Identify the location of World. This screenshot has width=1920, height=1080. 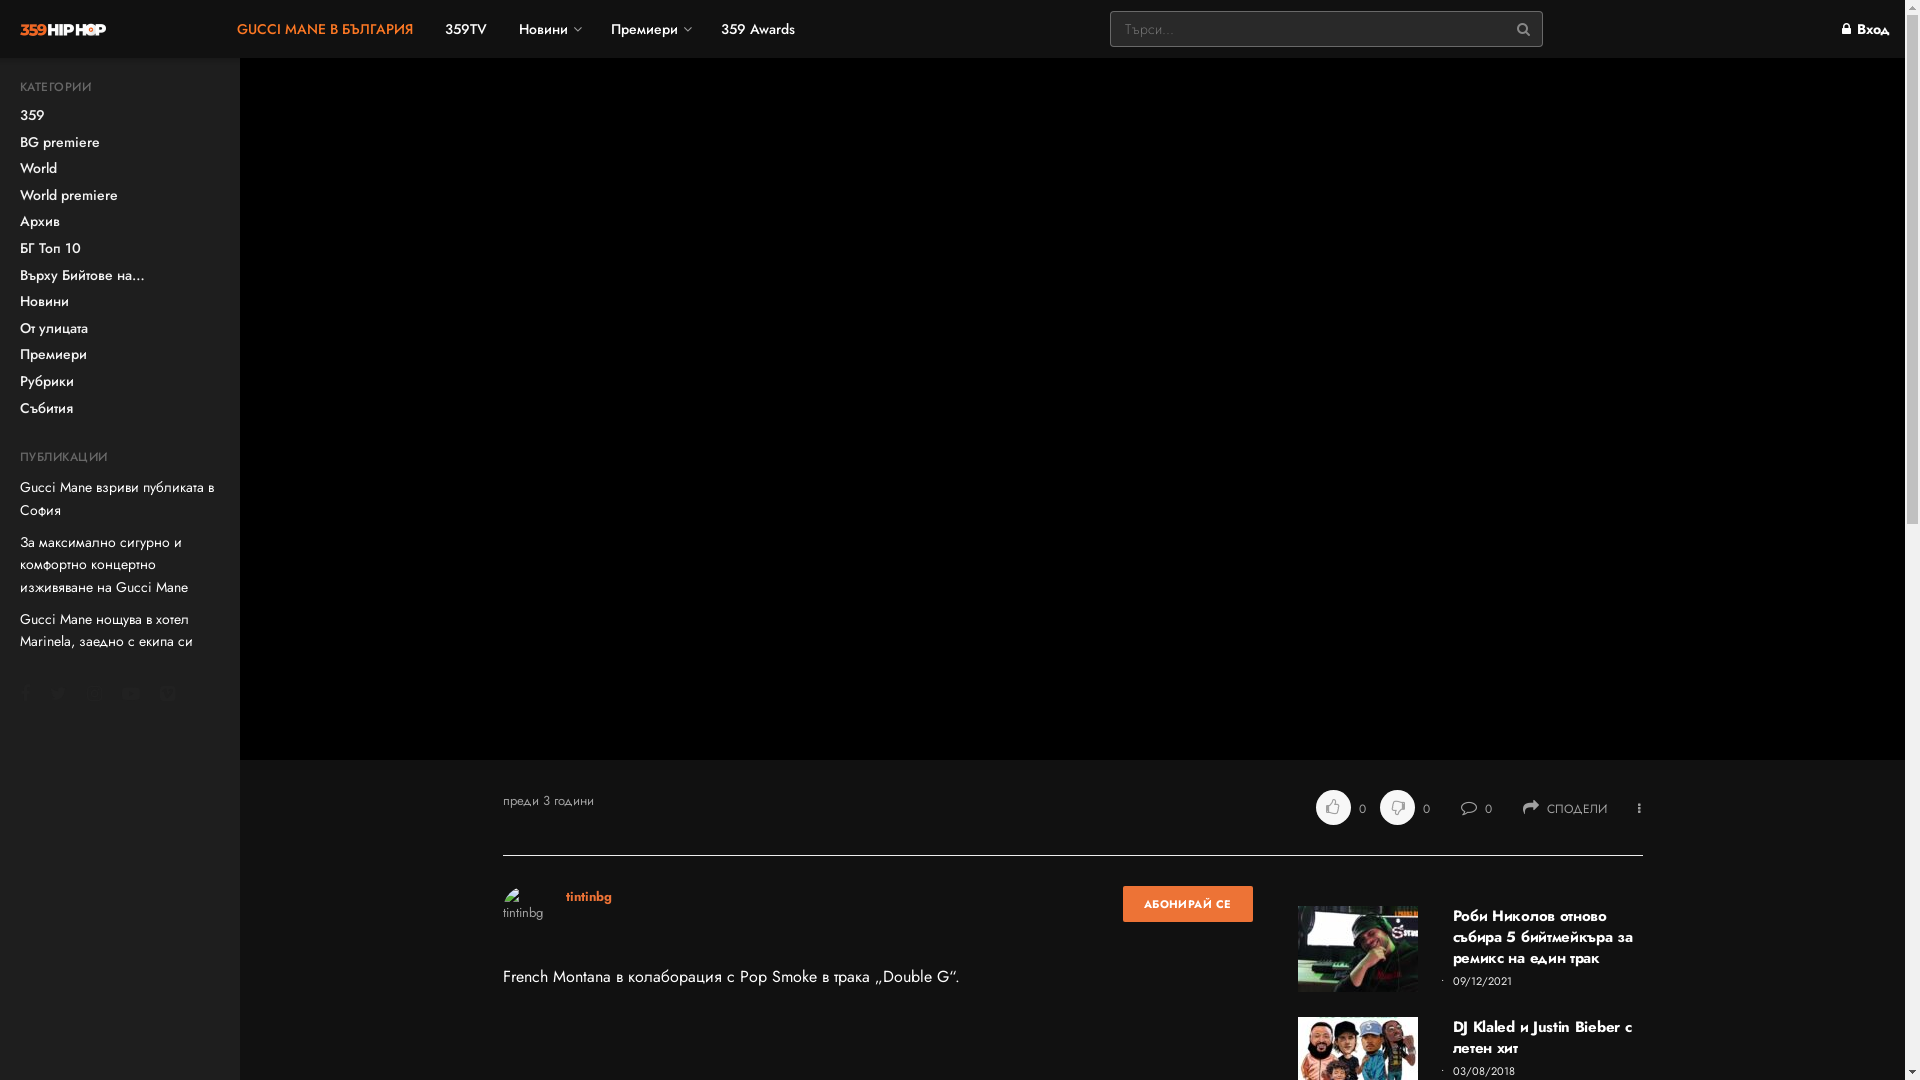
(38, 169).